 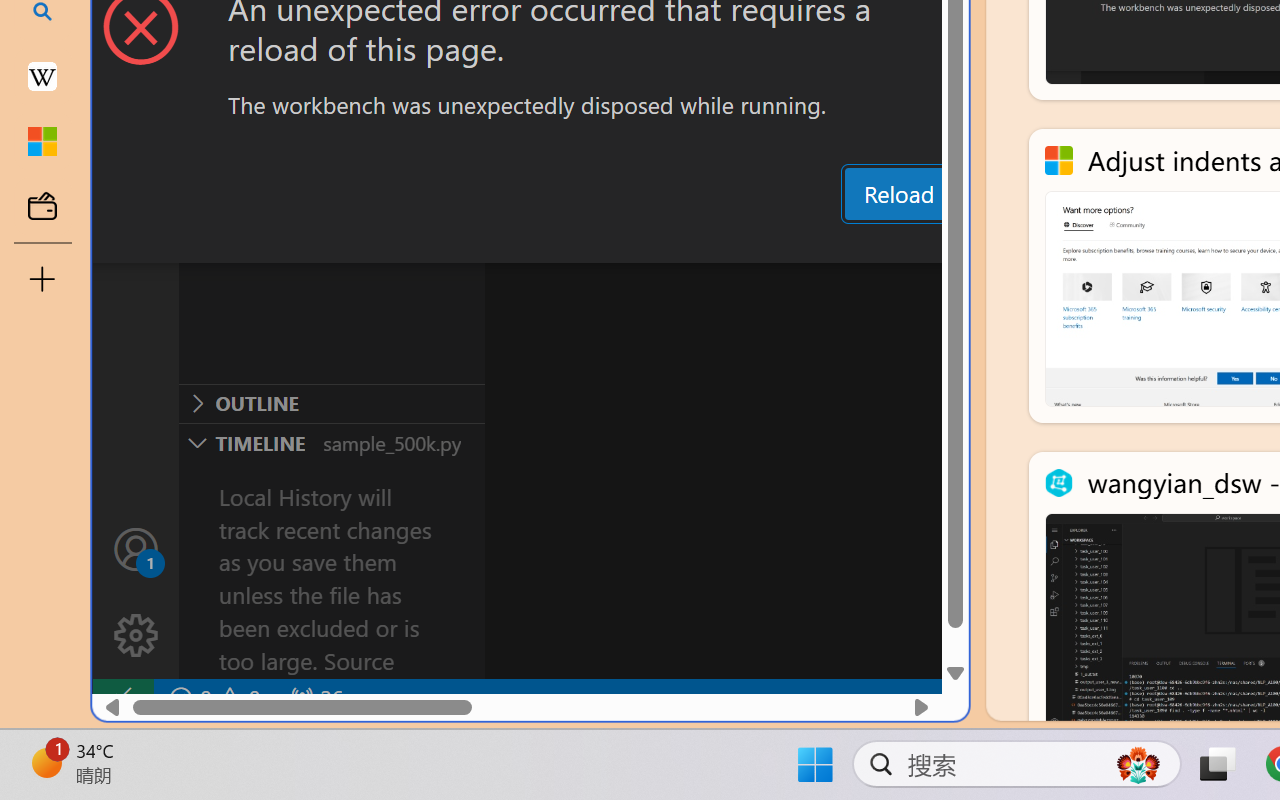 What do you see at coordinates (42, 76) in the screenshot?
I see `Earth - Wikipedia` at bounding box center [42, 76].